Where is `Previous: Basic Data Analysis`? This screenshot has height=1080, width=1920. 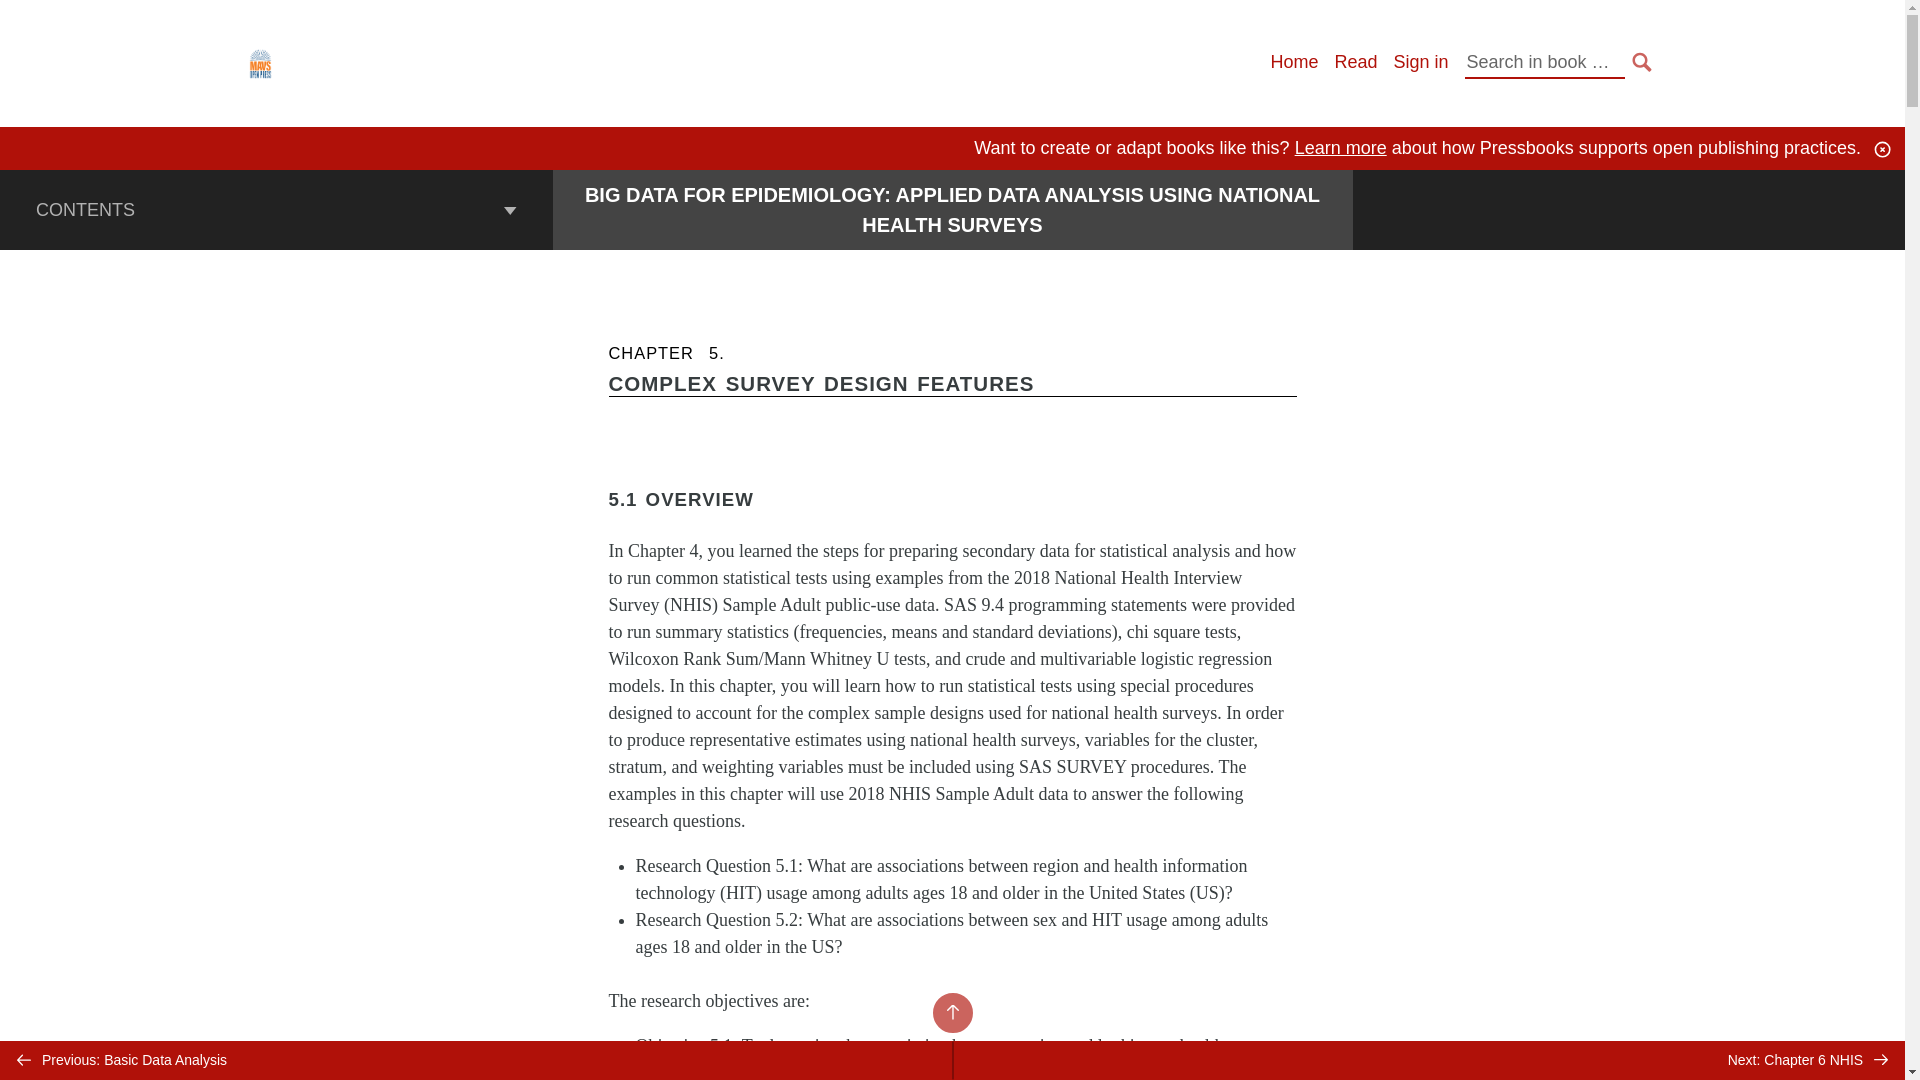
Previous: Basic Data Analysis is located at coordinates (476, 1060).